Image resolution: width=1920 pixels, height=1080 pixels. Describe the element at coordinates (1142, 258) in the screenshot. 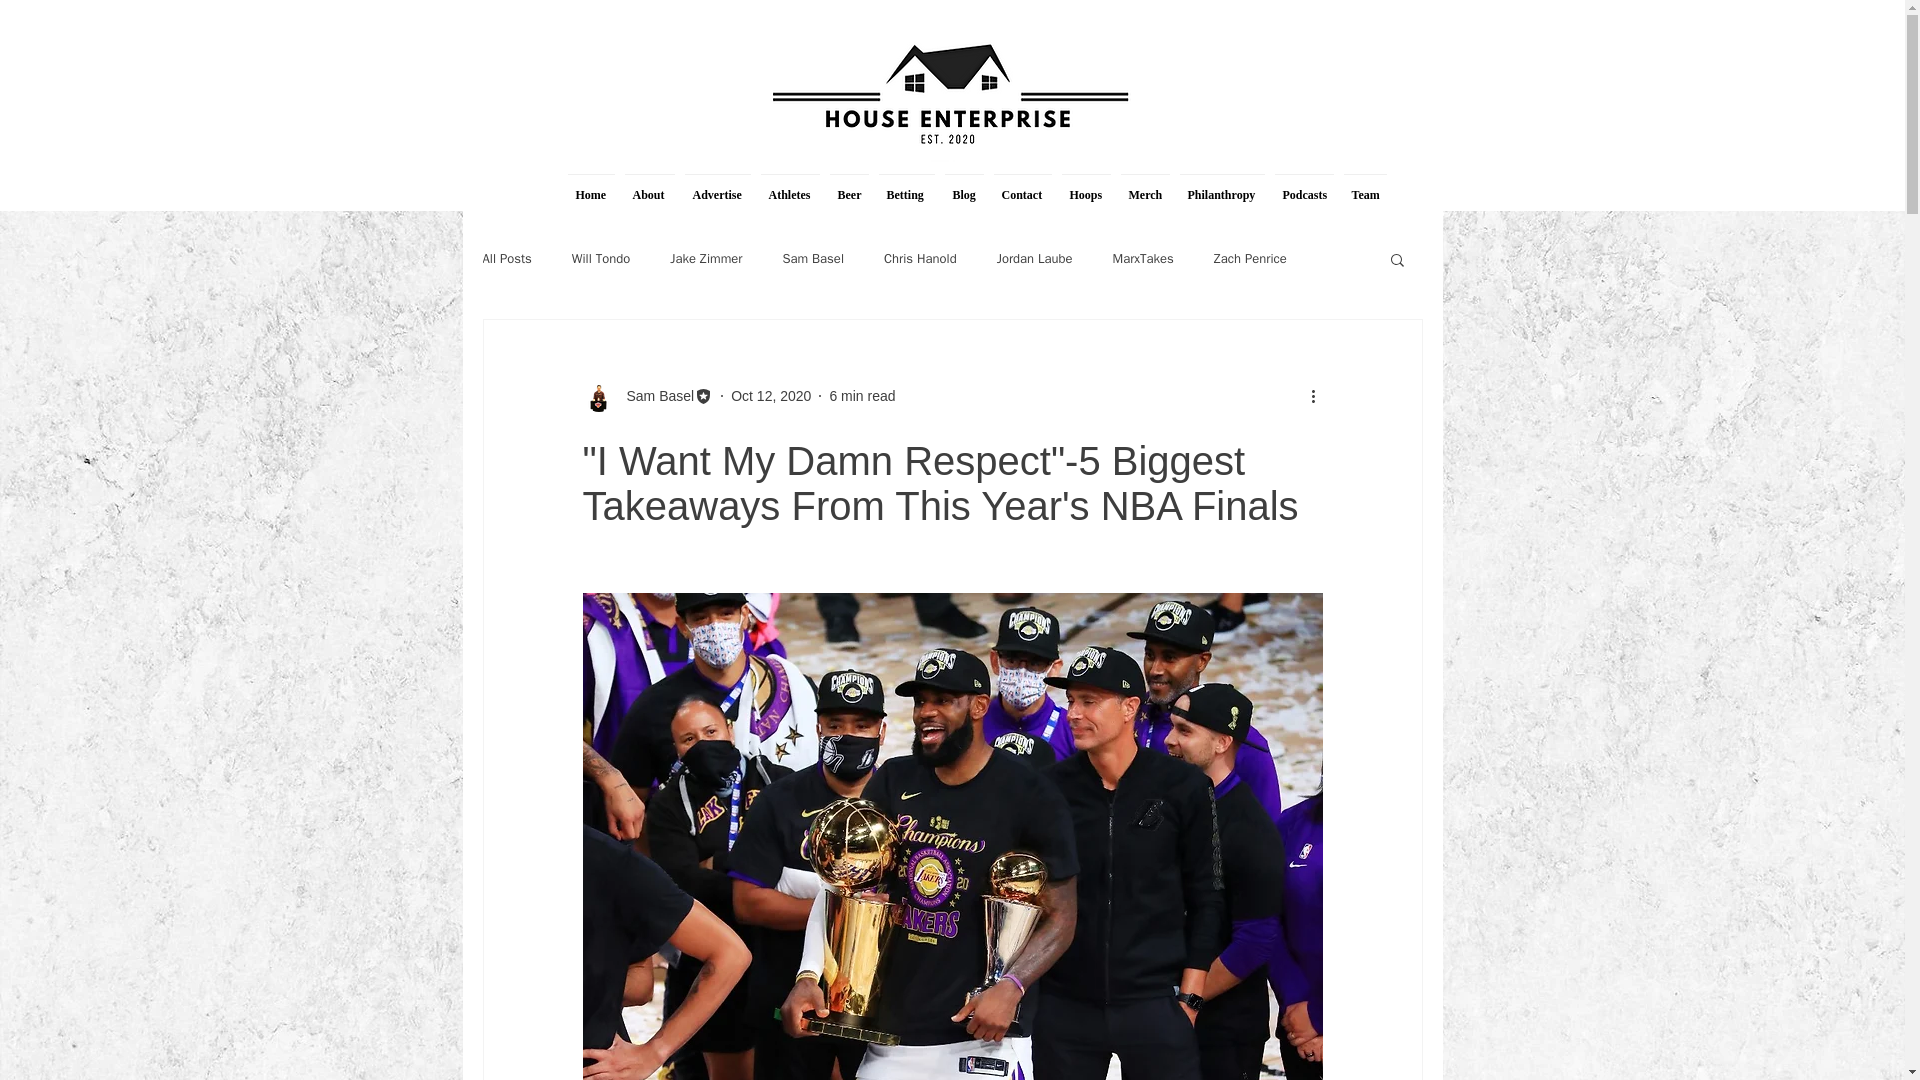

I see `MarxTakes` at that location.